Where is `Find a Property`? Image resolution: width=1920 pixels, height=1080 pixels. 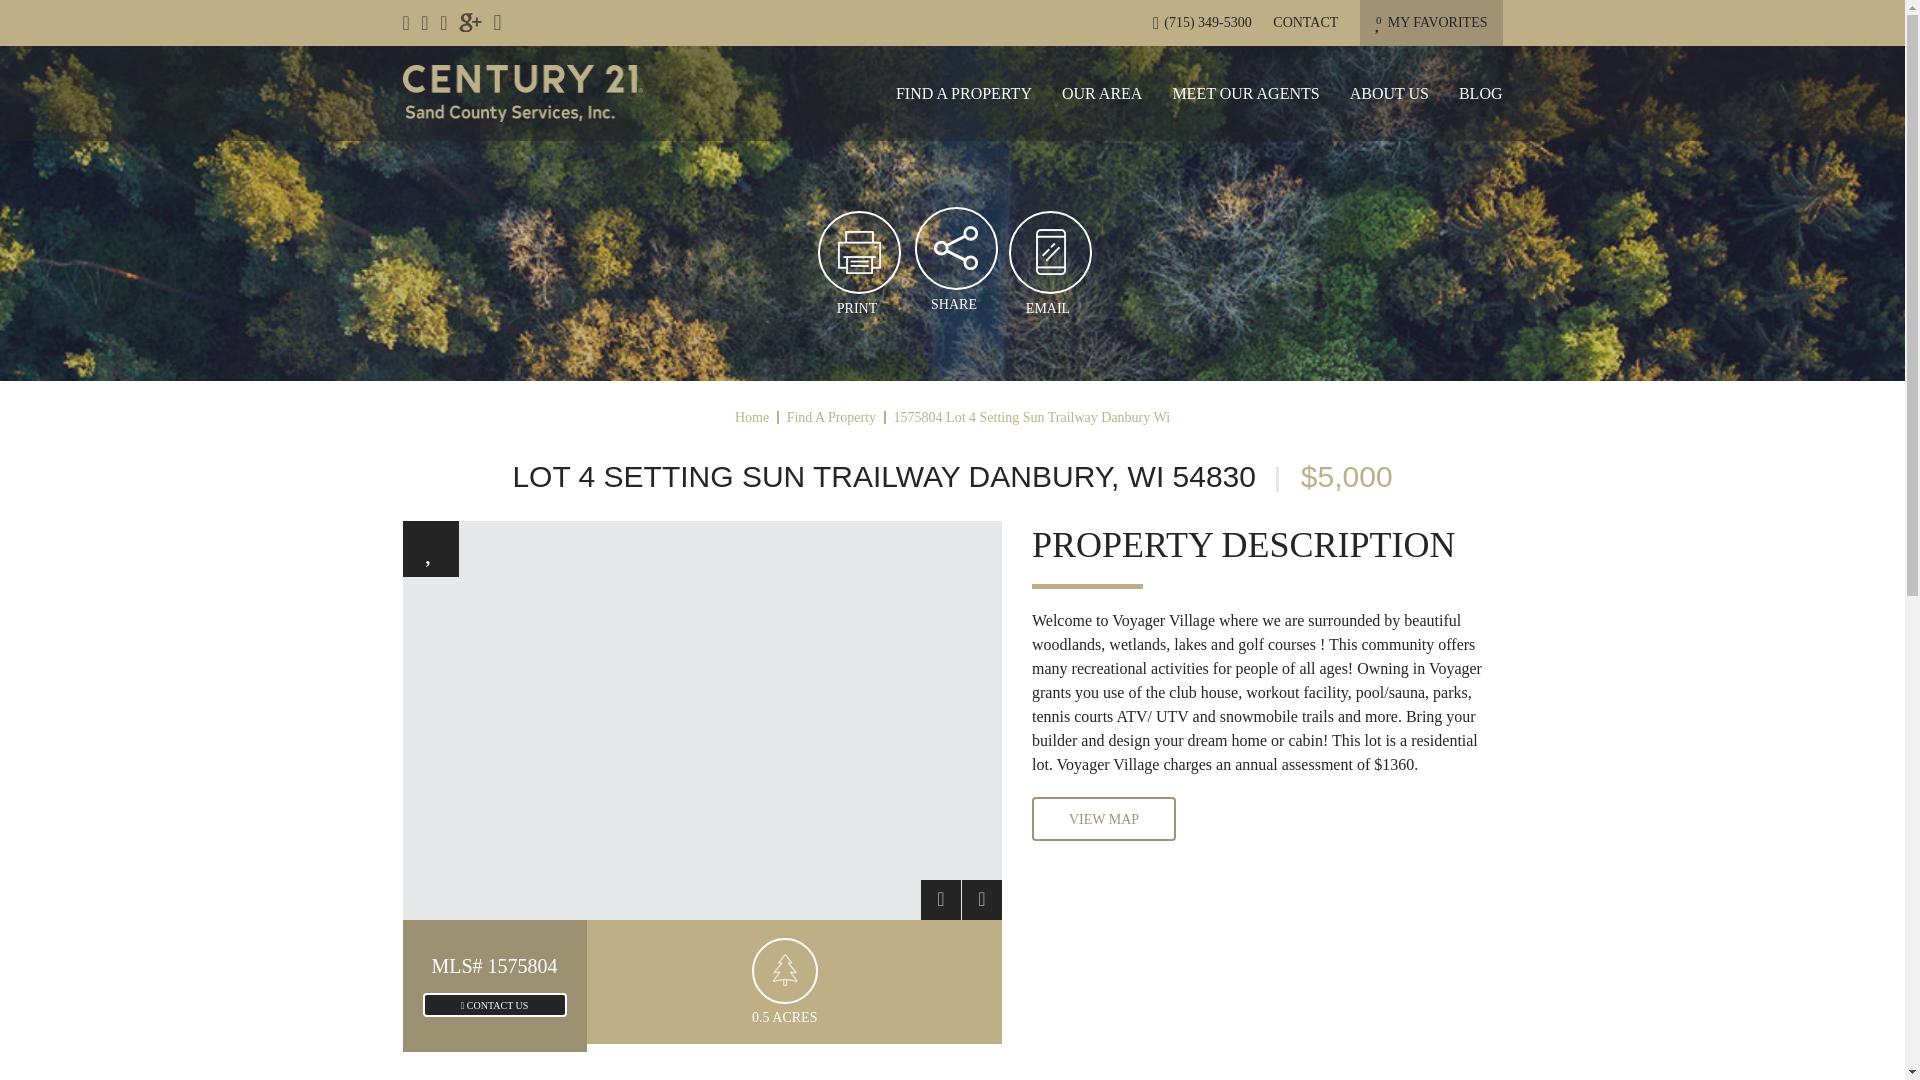
Find a Property is located at coordinates (521, 92).